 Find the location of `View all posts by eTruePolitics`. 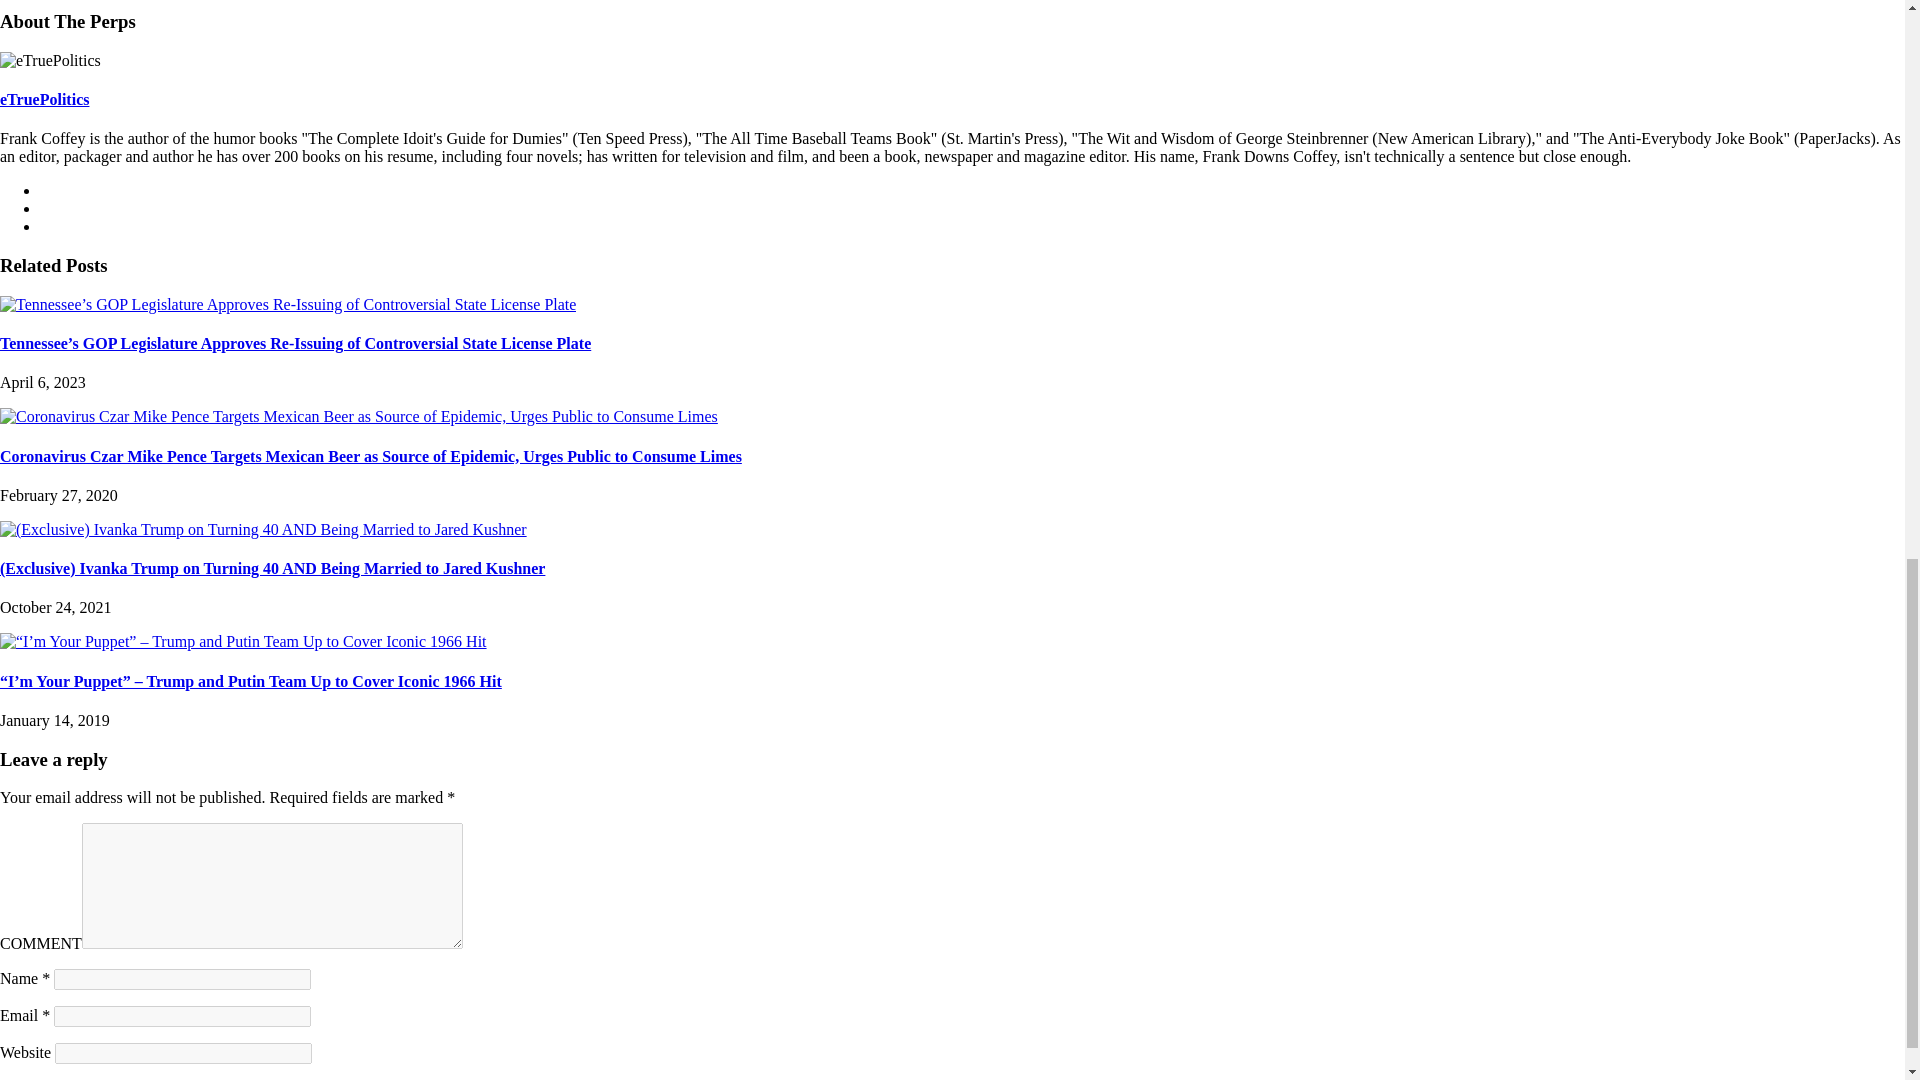

View all posts by eTruePolitics is located at coordinates (44, 99).